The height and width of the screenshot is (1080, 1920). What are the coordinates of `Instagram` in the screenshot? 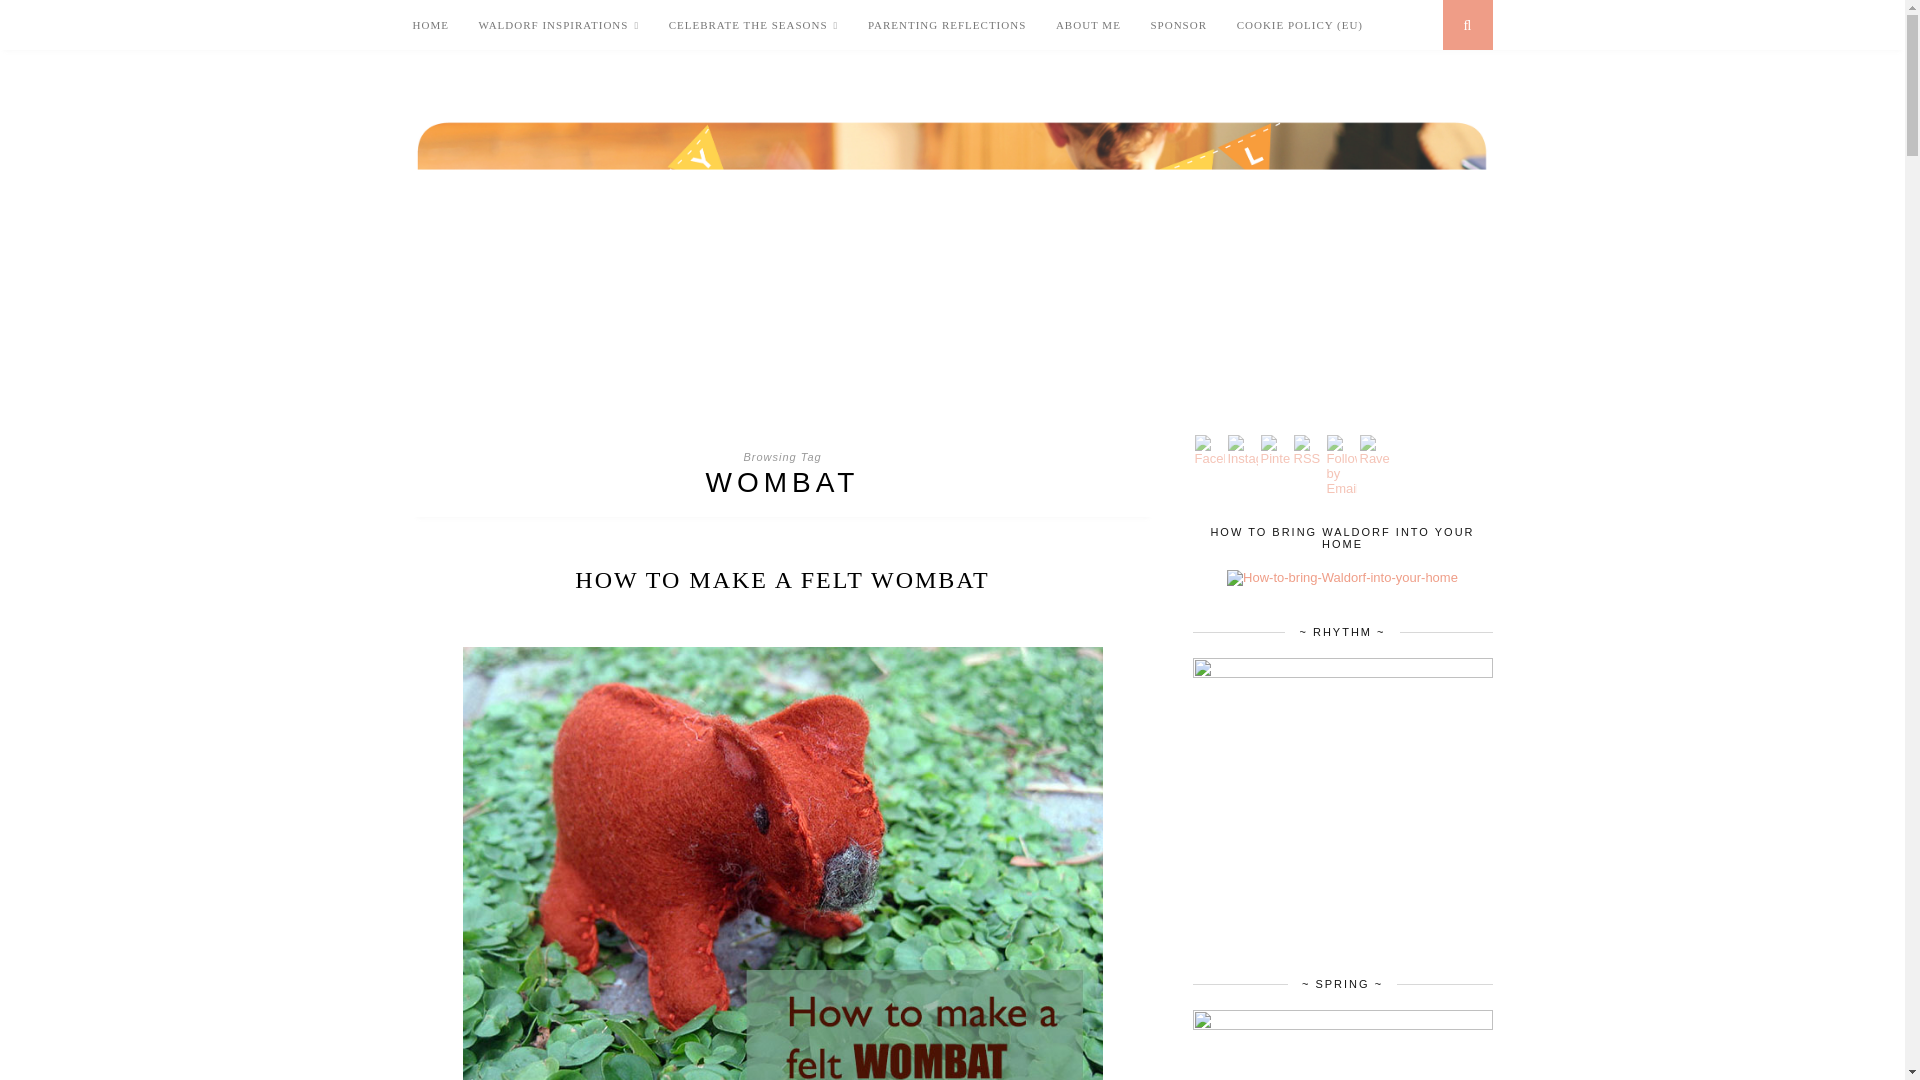 It's located at (1242, 450).